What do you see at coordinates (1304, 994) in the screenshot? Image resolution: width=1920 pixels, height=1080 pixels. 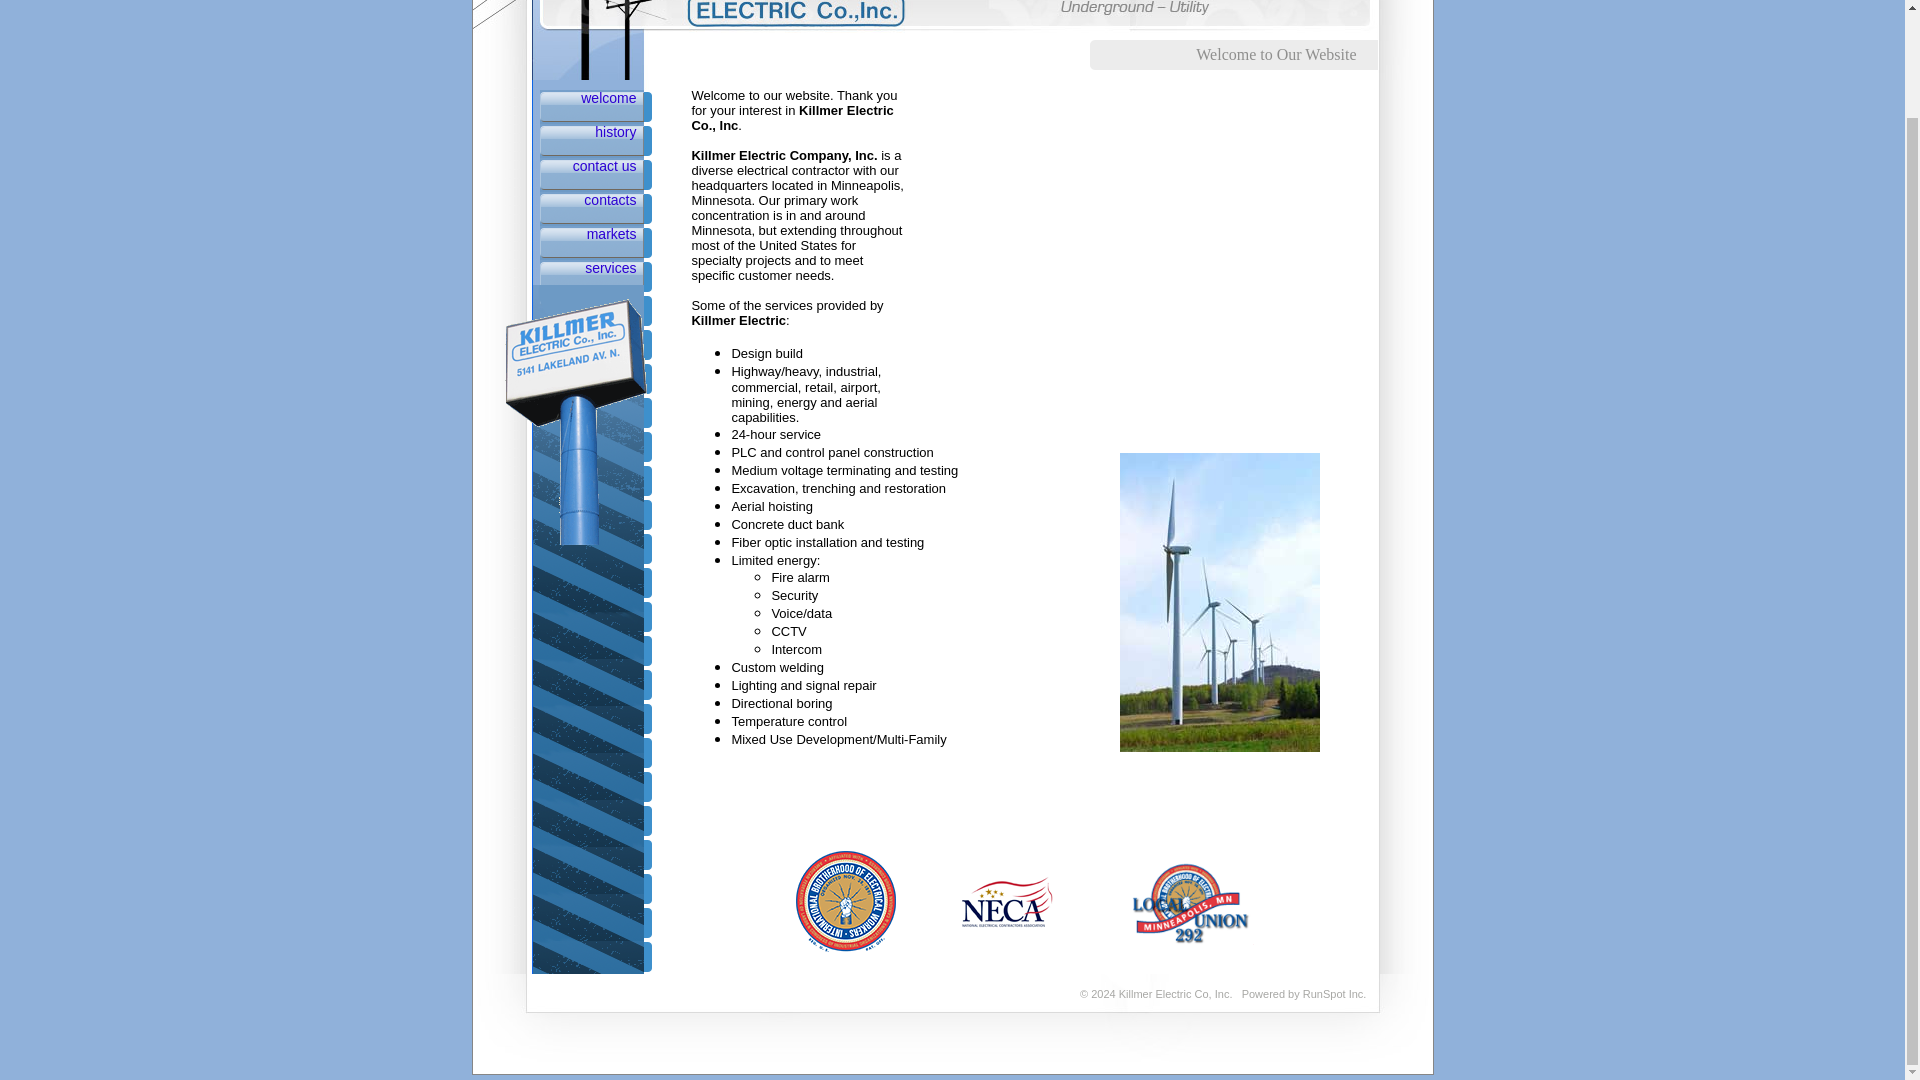 I see `Powered by RunSpot Inc.` at bounding box center [1304, 994].